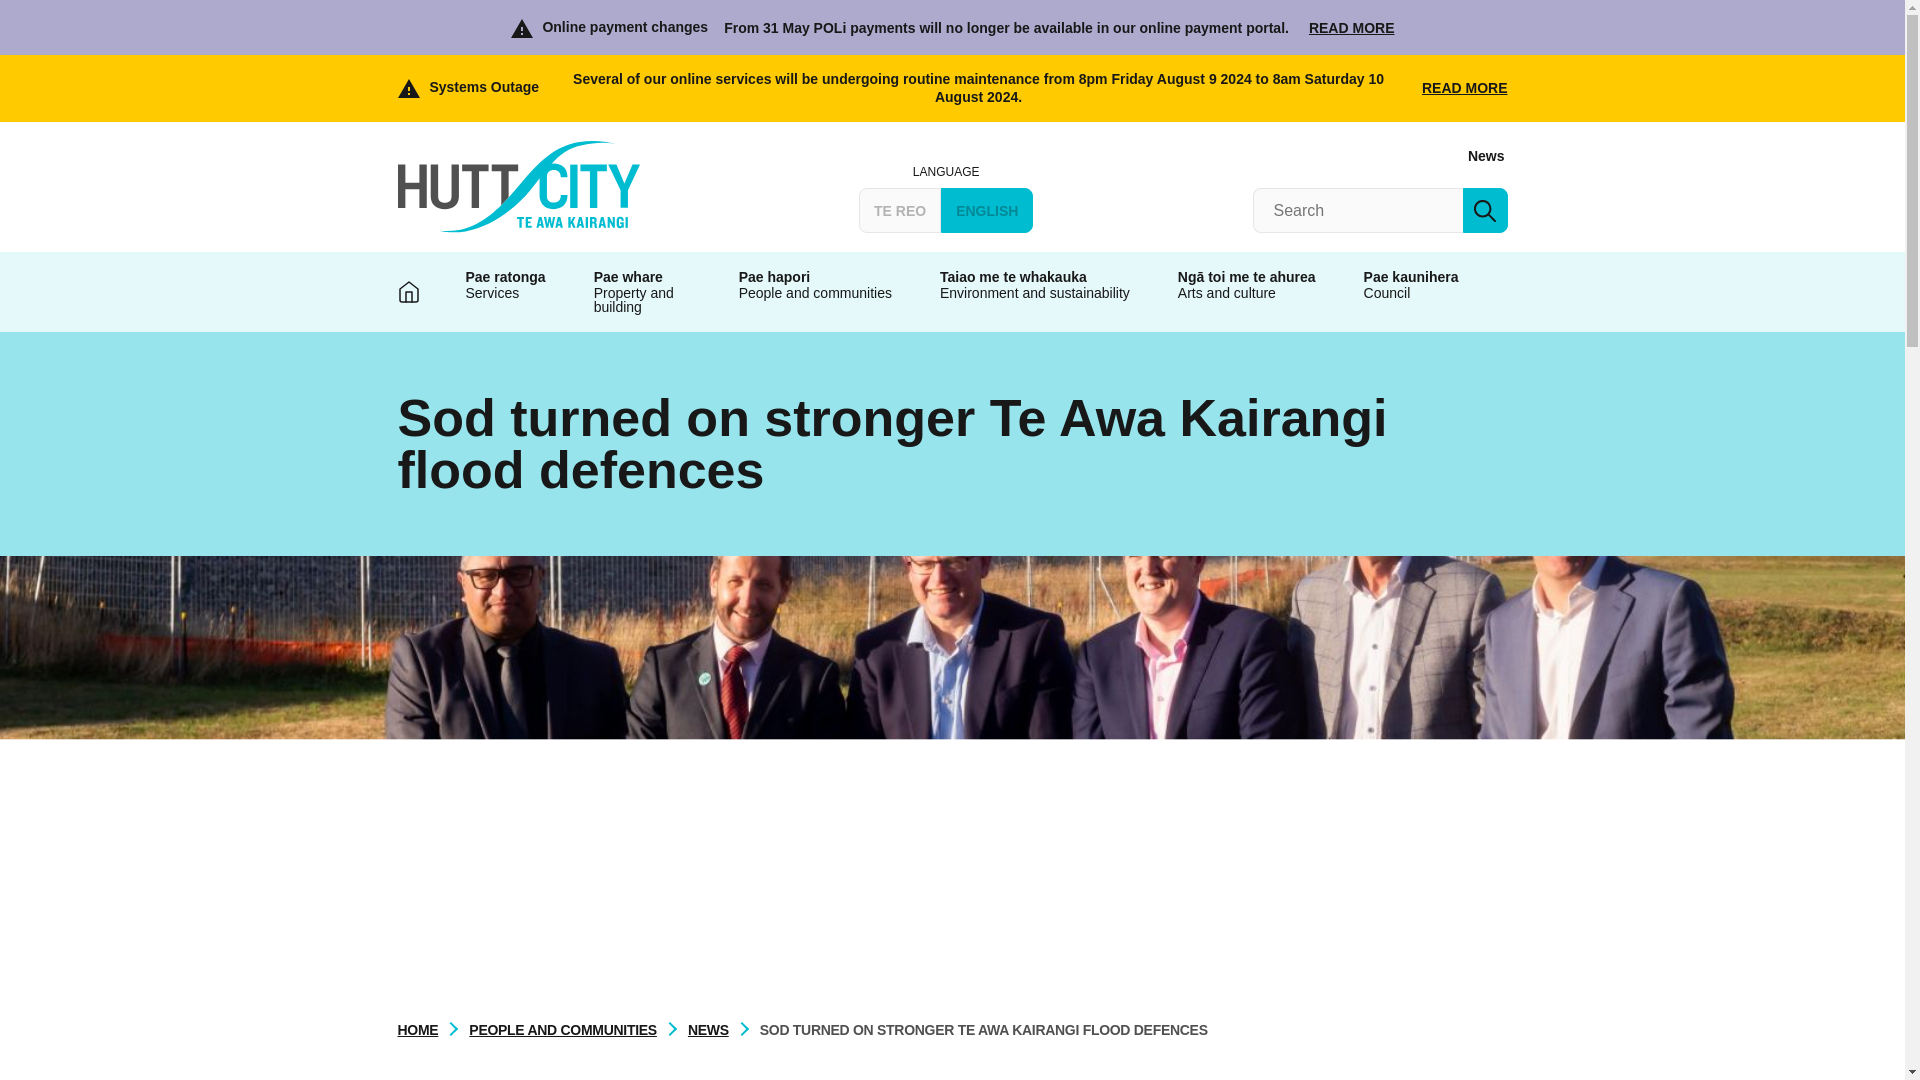 Image resolution: width=1920 pixels, height=1080 pixels. I want to click on People and communities, so click(814, 291).